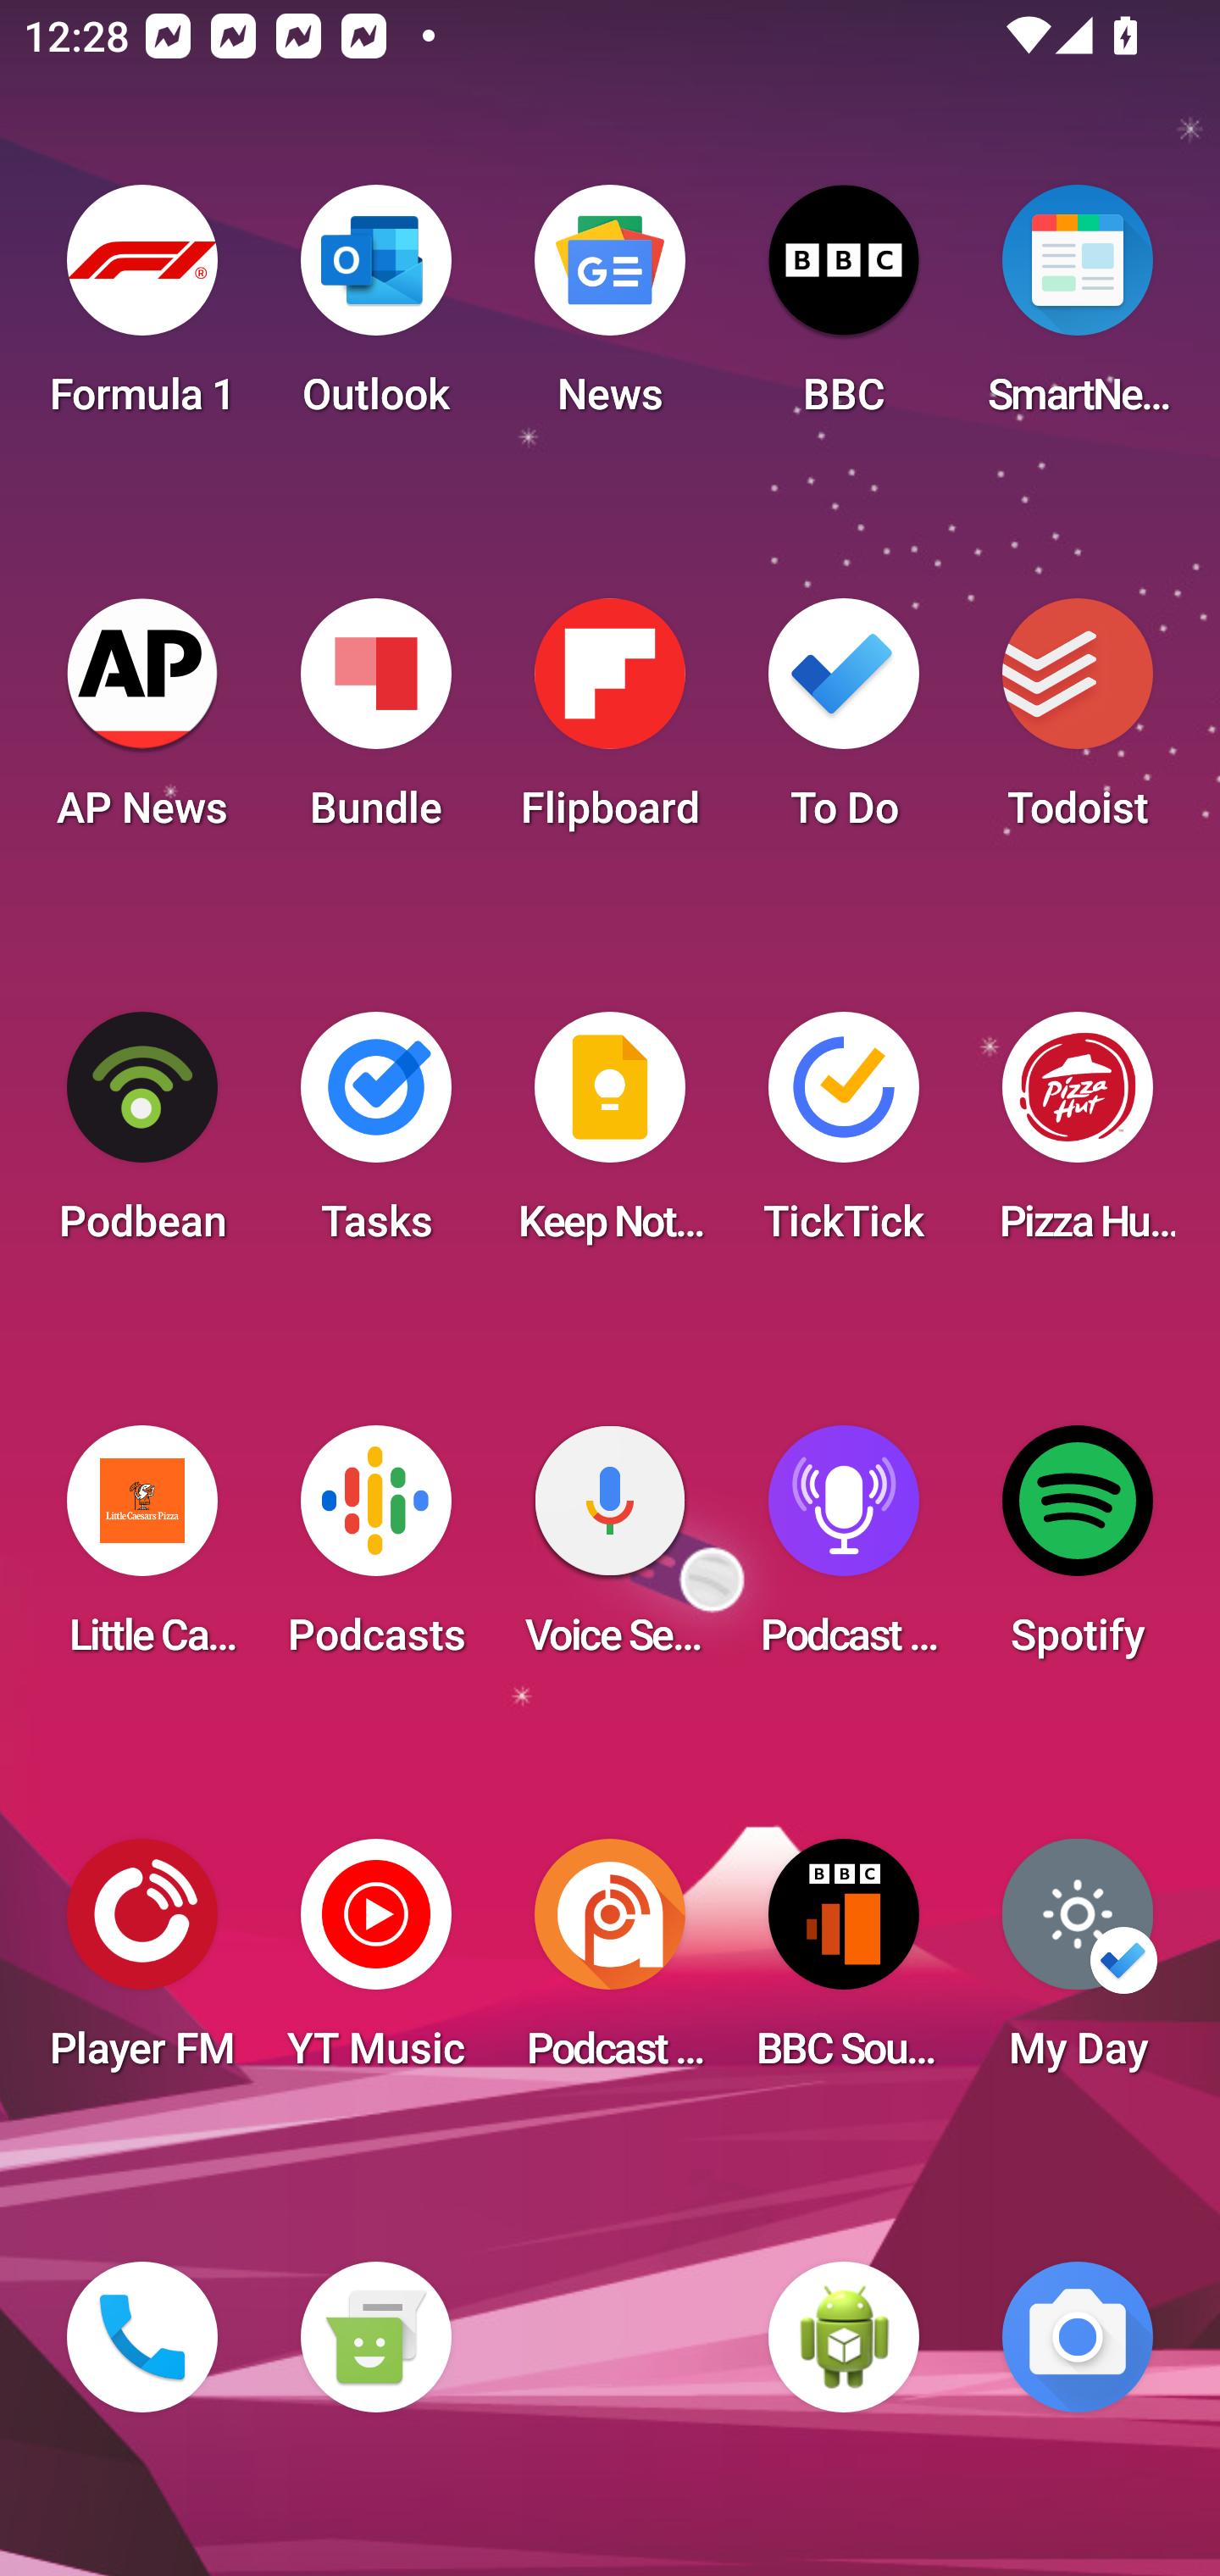 This screenshot has width=1220, height=2576. I want to click on Outlook, so click(375, 310).